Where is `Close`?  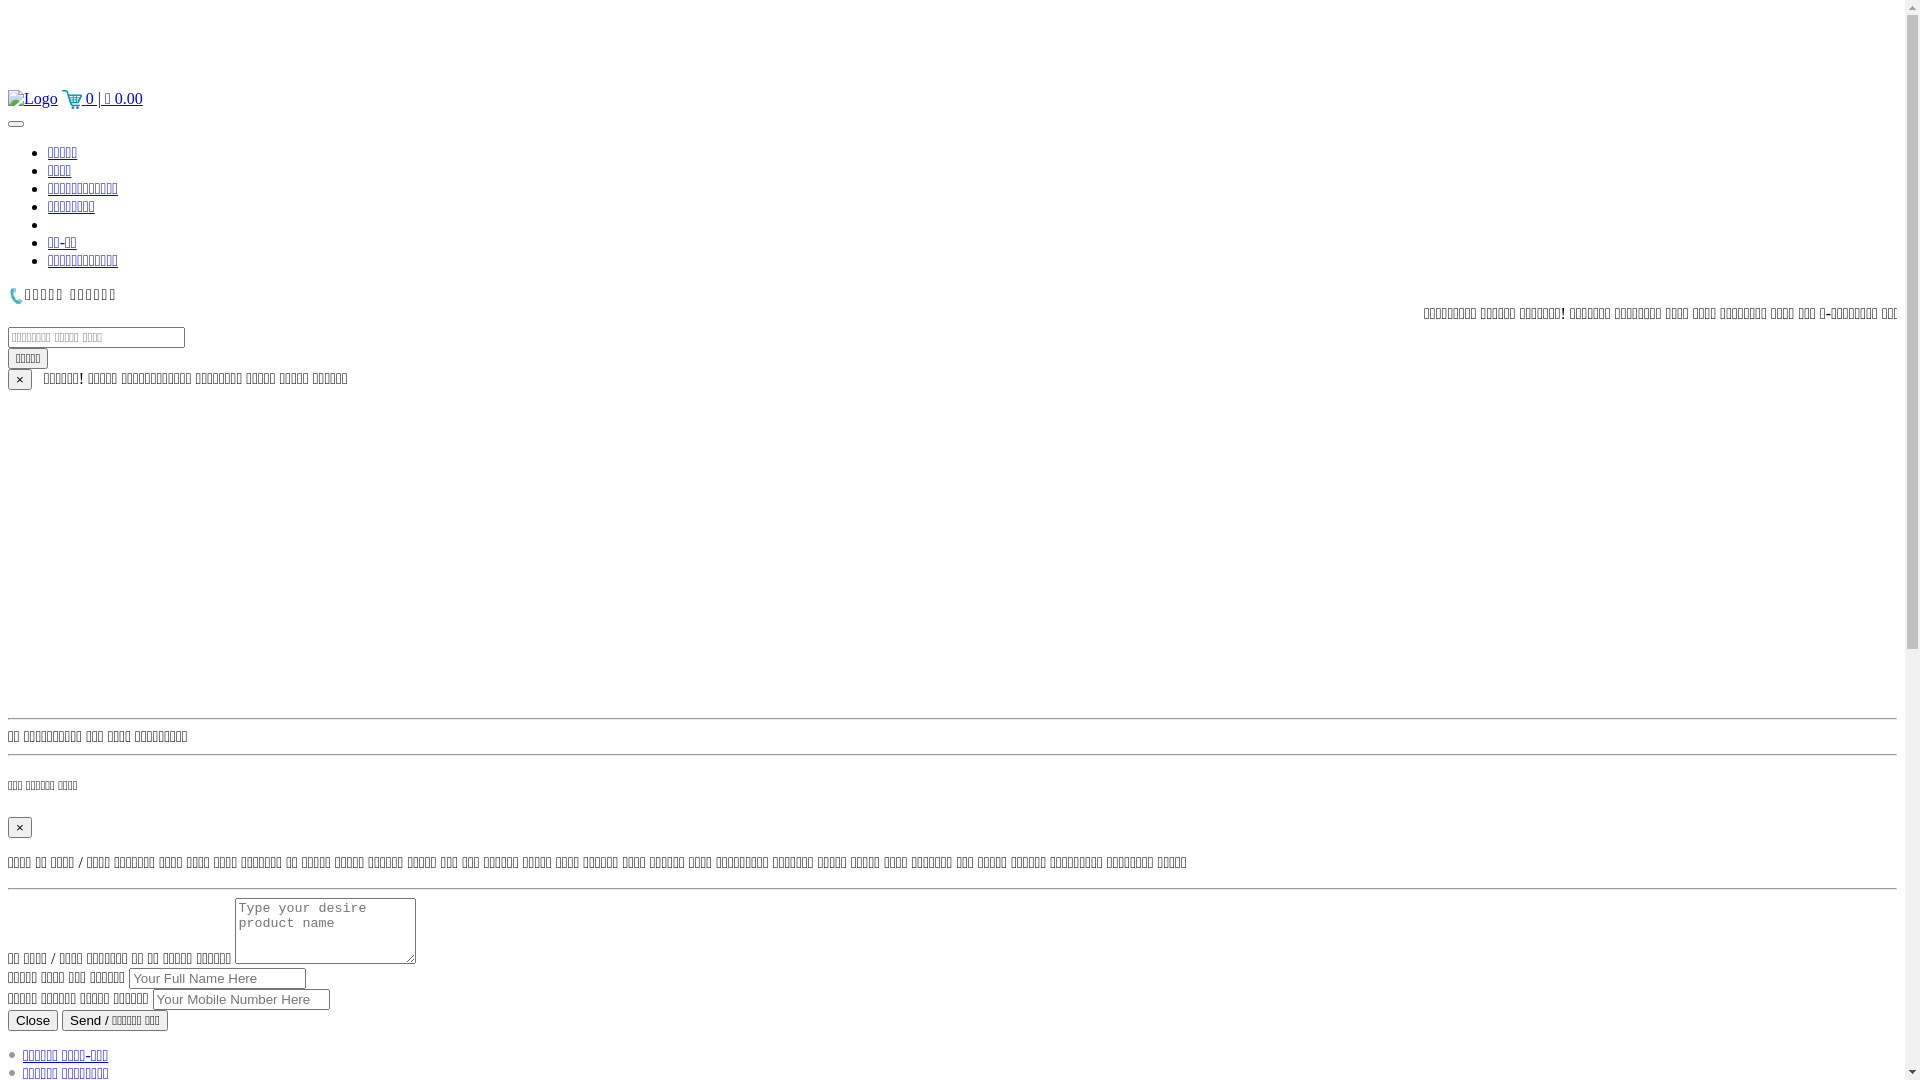
Close is located at coordinates (33, 1020).